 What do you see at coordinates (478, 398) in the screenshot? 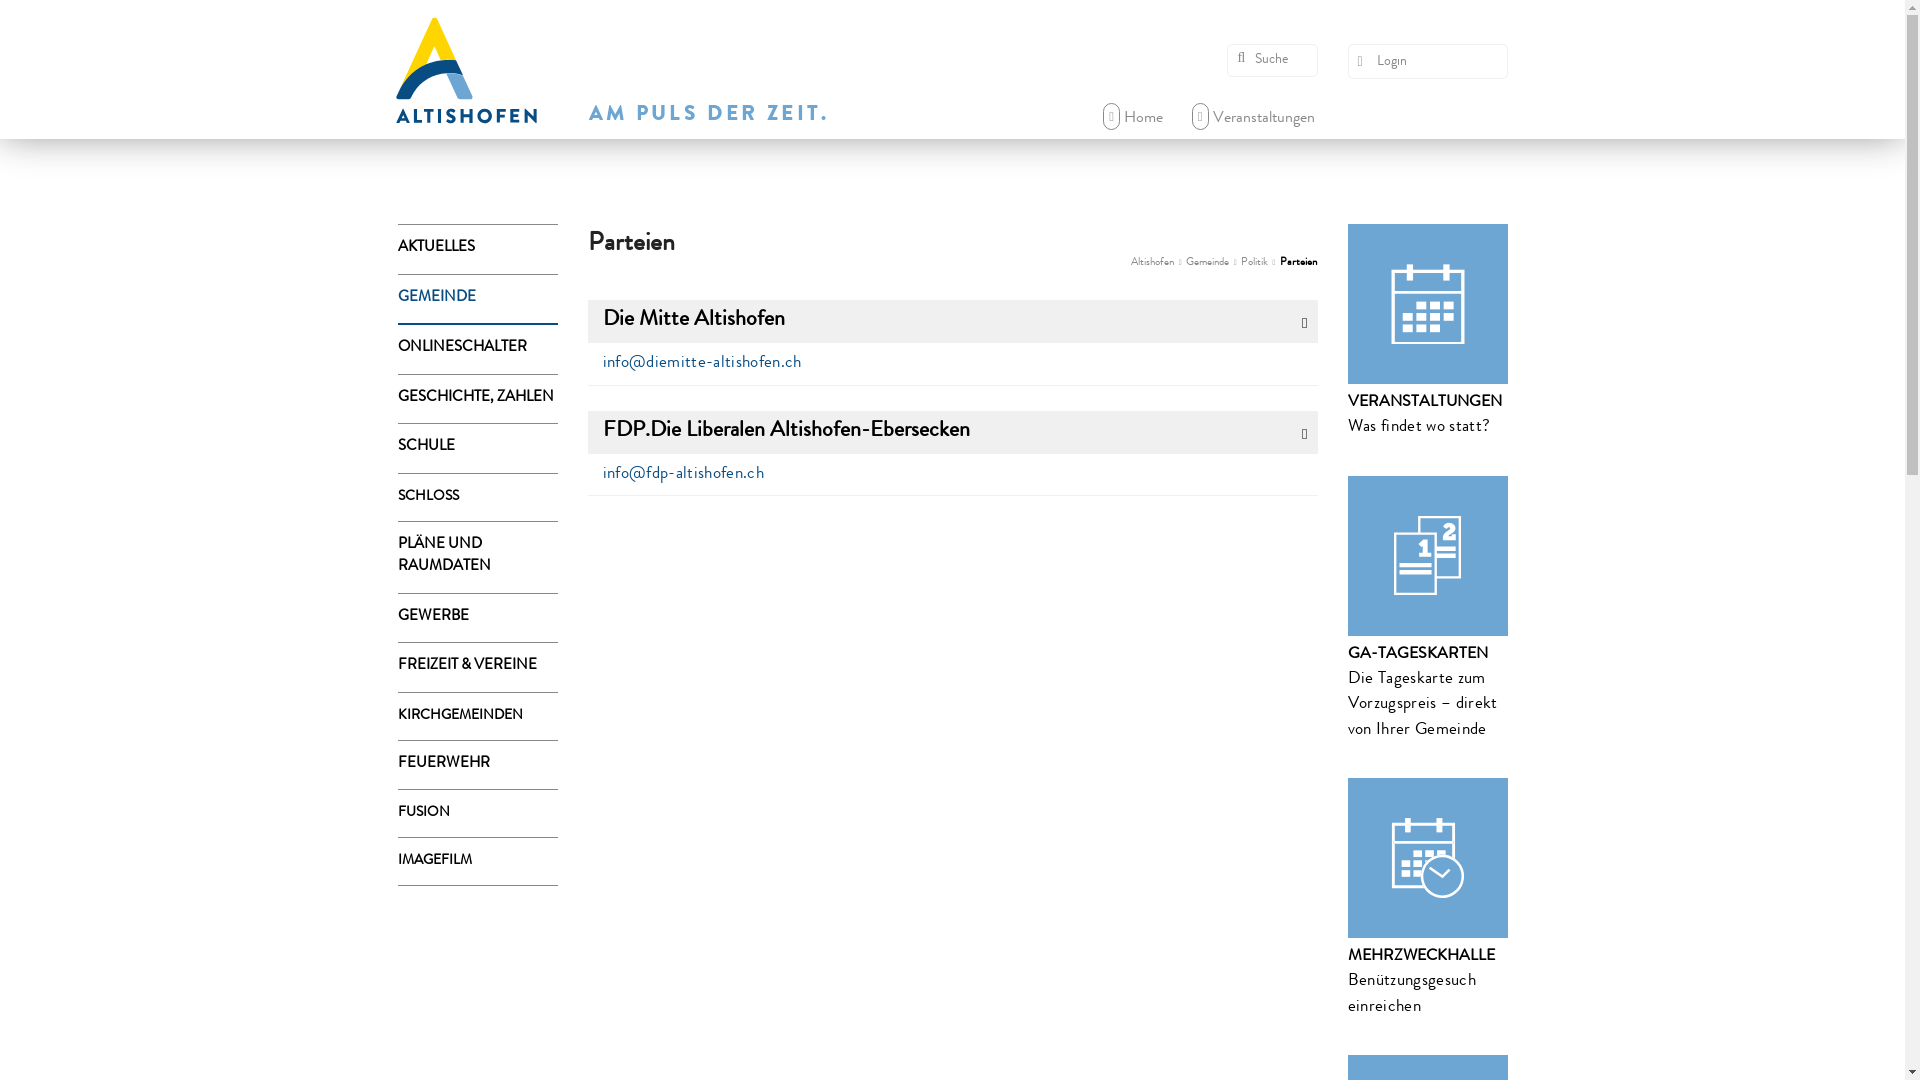
I see `GESCHICHTE, ZAHLEN` at bounding box center [478, 398].